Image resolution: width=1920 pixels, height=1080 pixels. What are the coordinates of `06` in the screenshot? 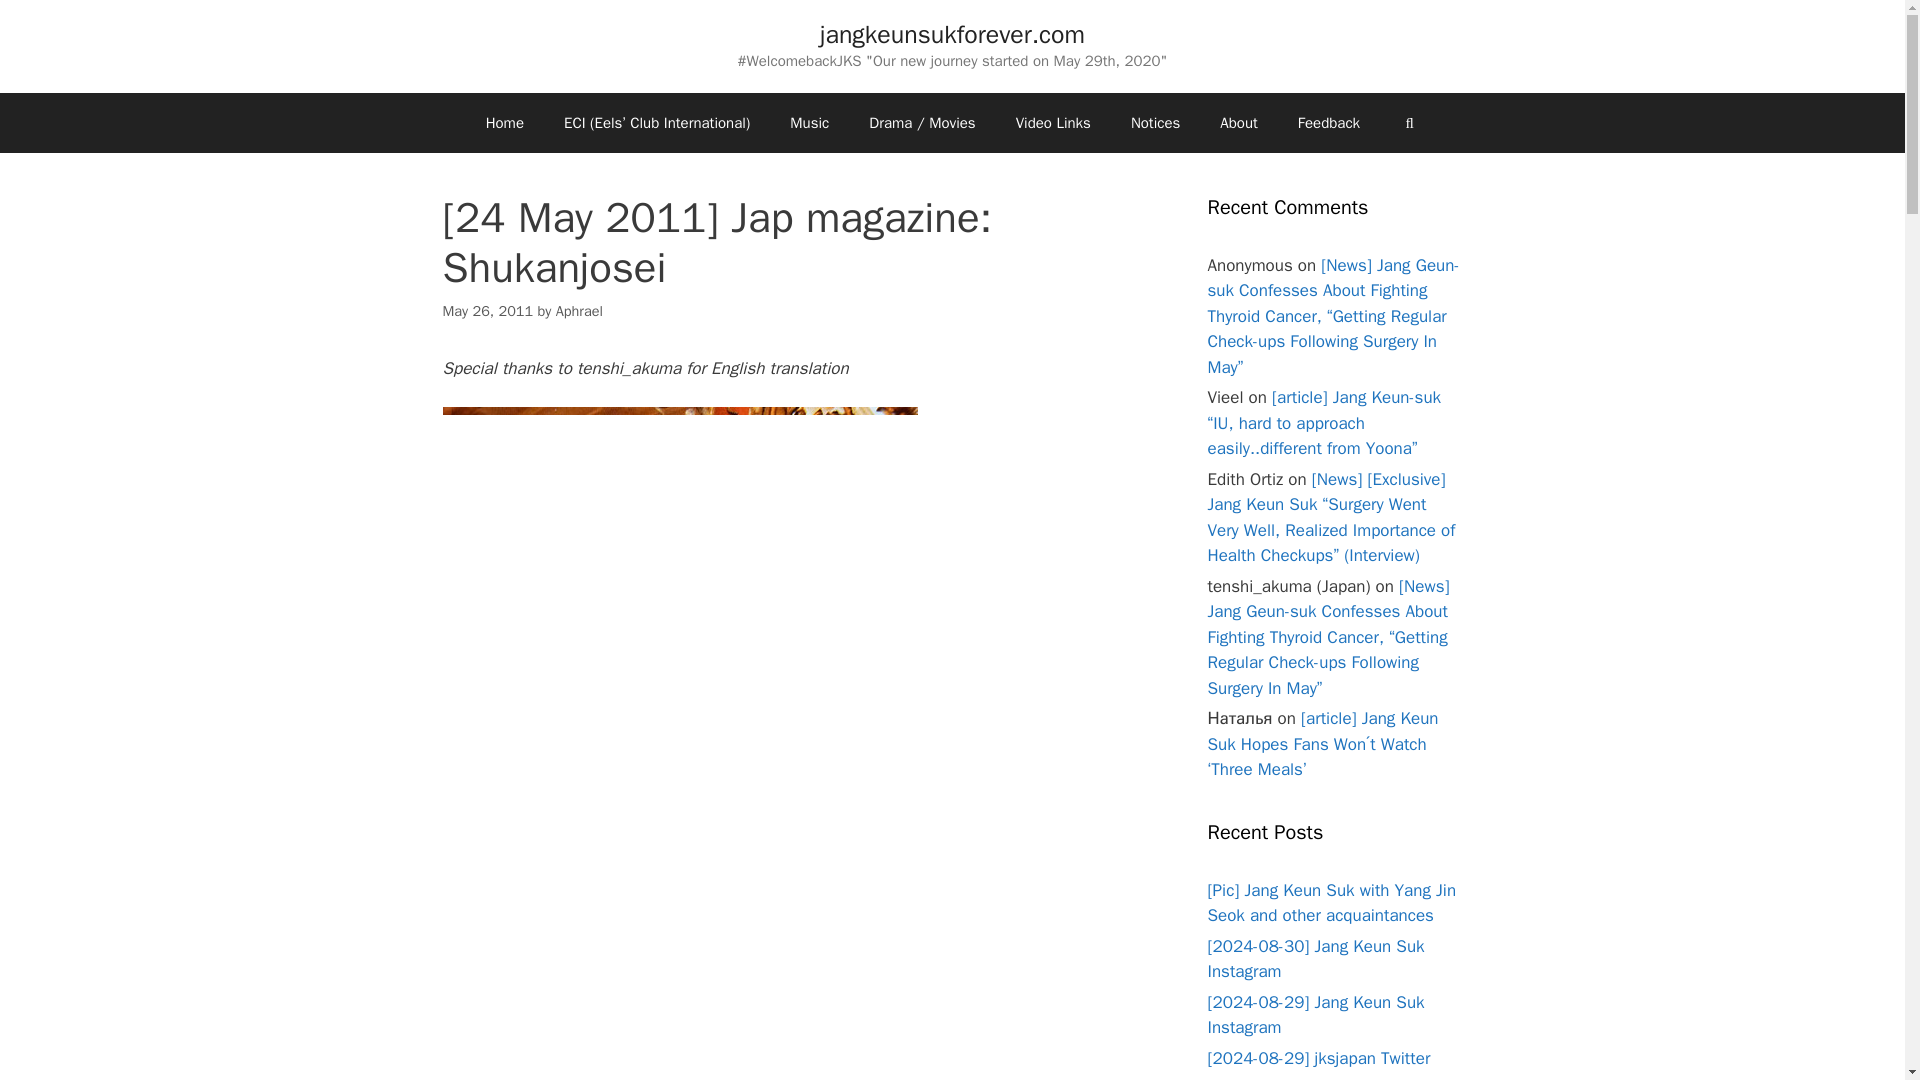 It's located at (679, 1041).